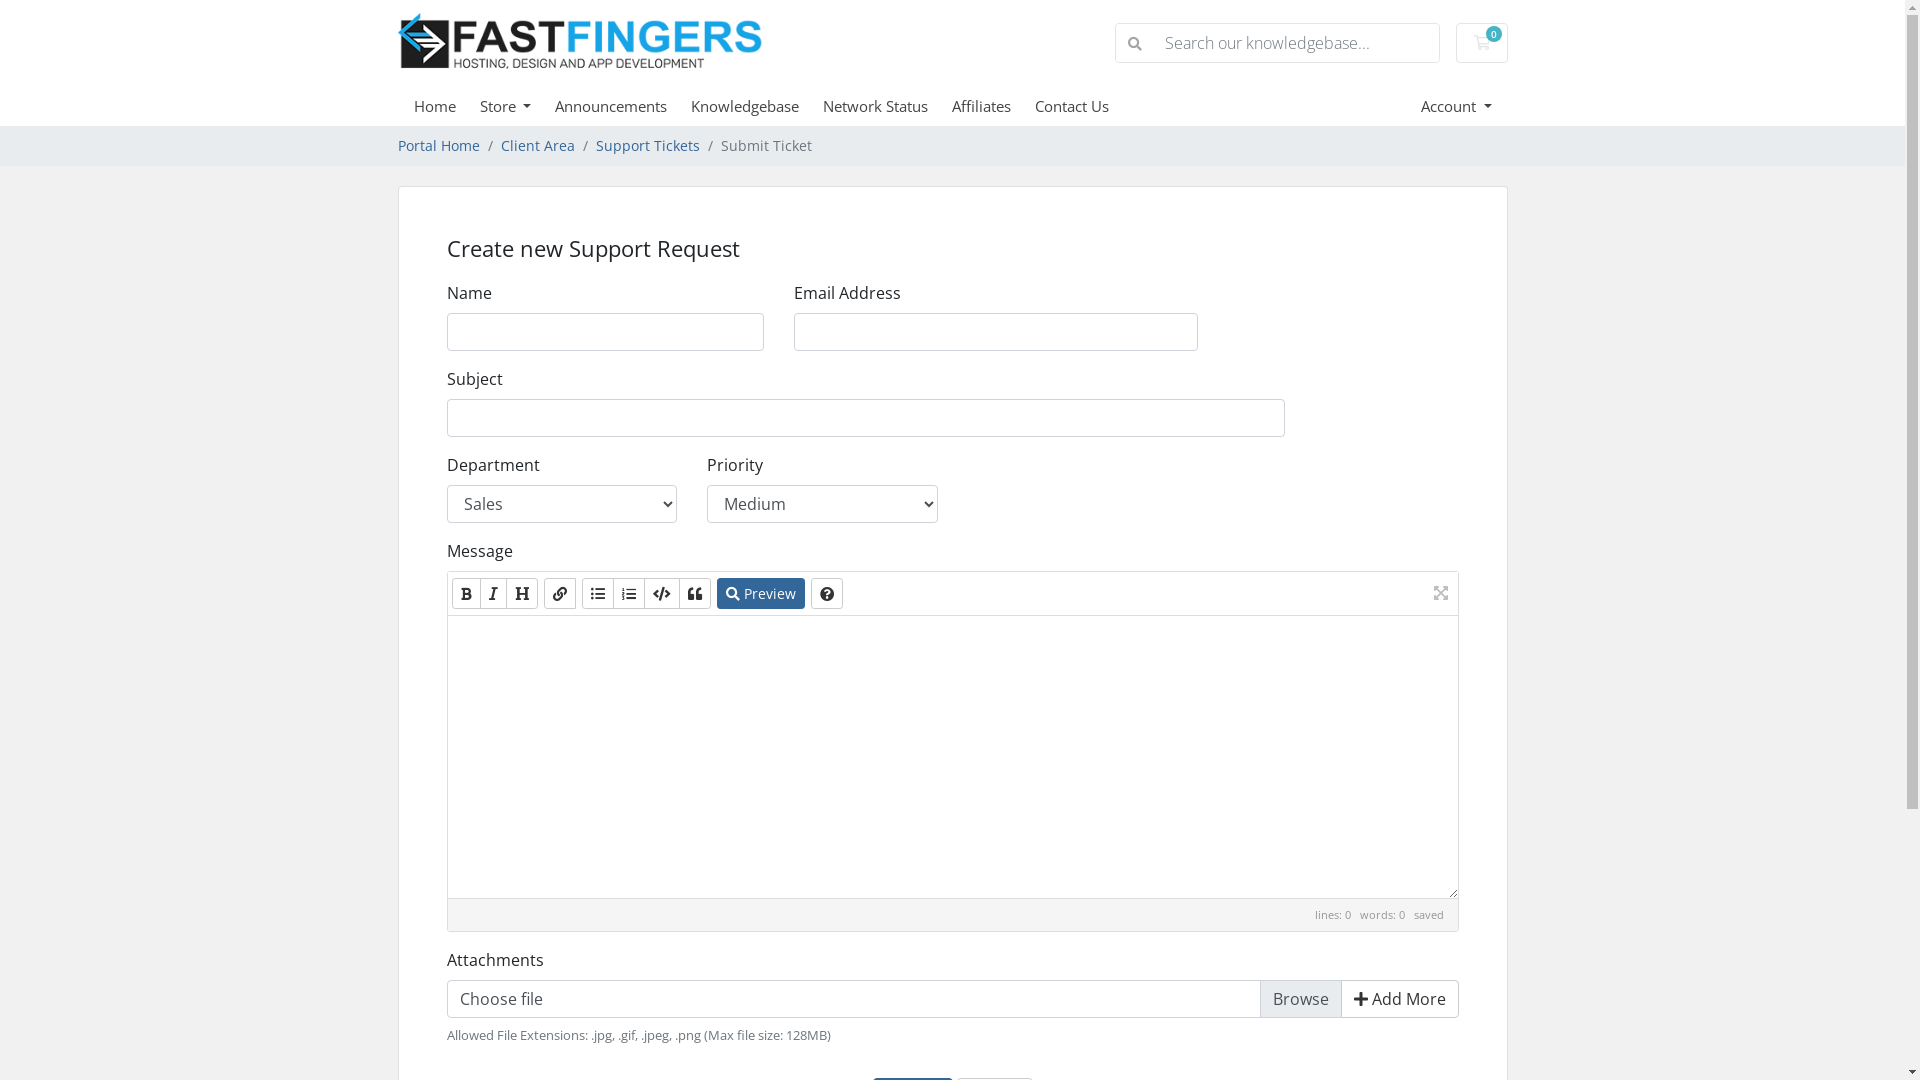 The width and height of the screenshot is (1920, 1080). Describe the element at coordinates (757, 106) in the screenshot. I see `Knowledgebase` at that location.